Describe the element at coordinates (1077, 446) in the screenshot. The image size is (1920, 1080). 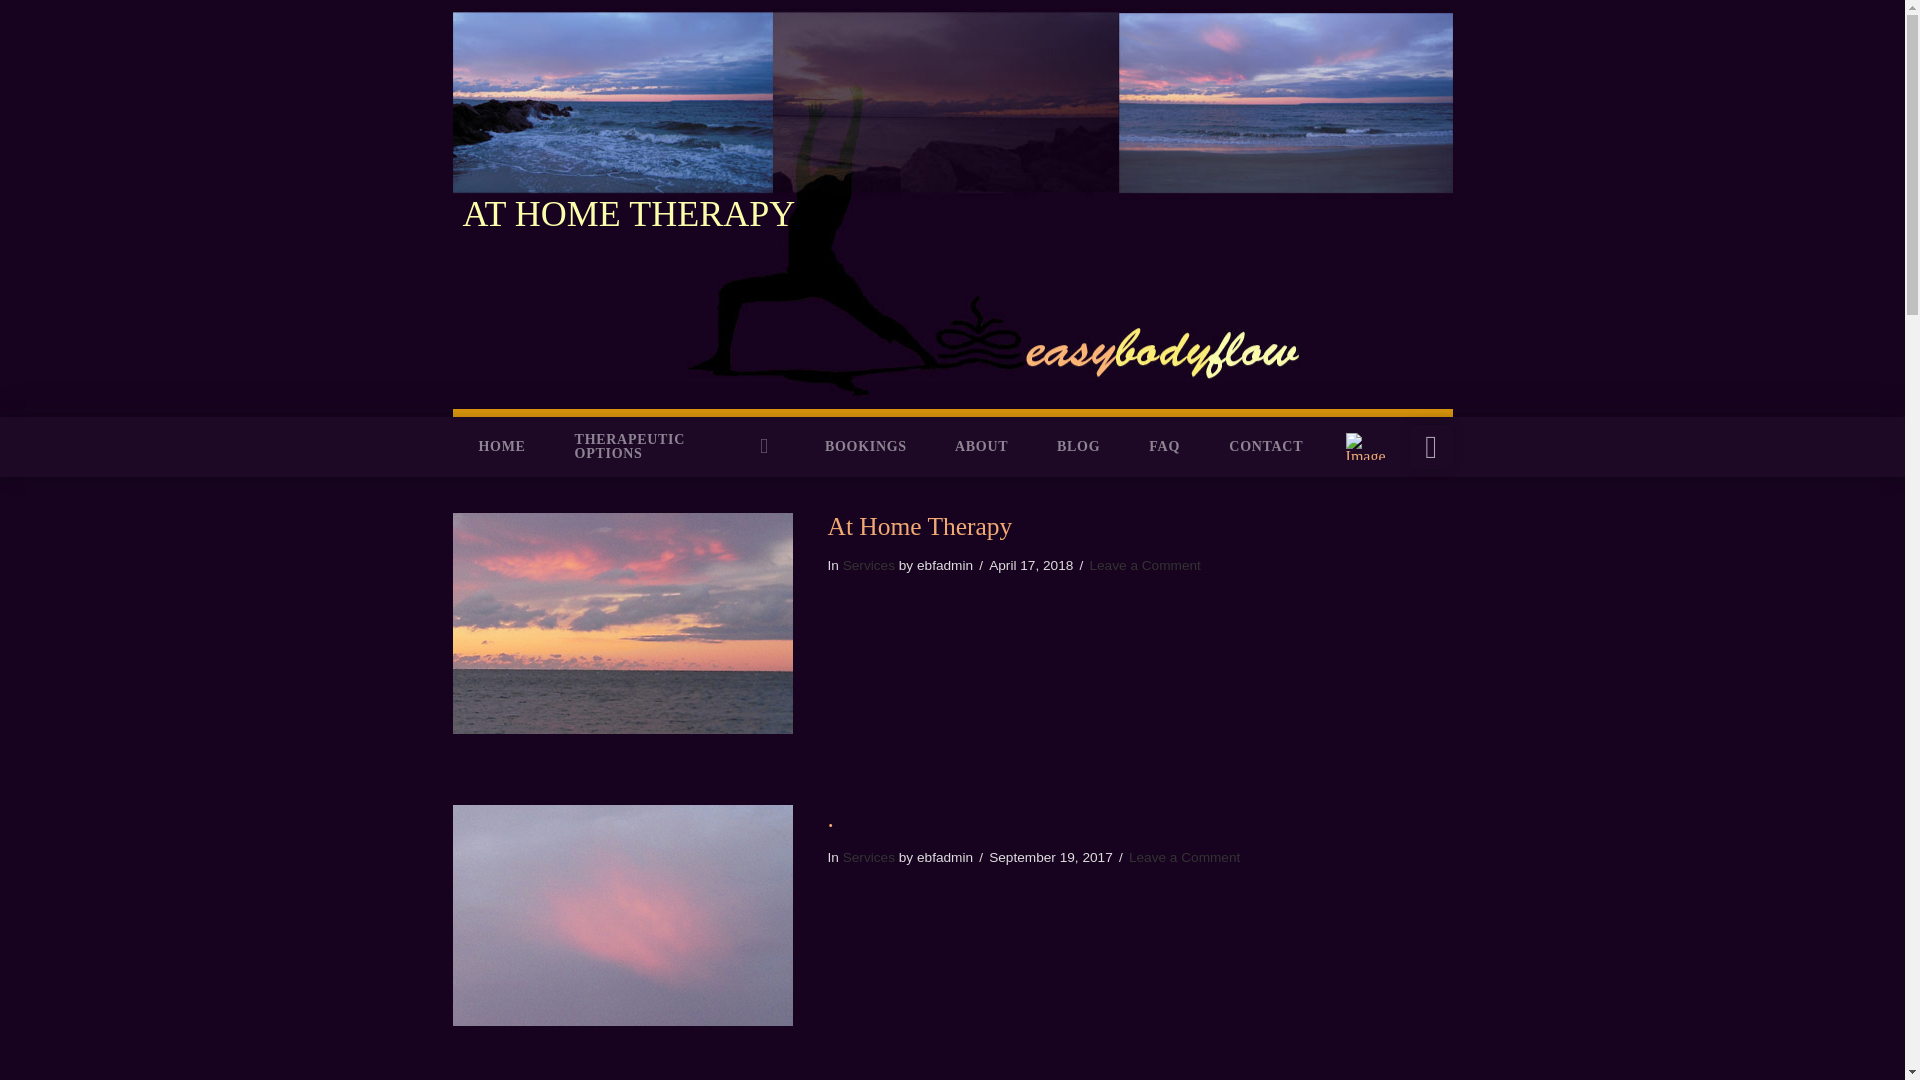
I see `BLOG` at that location.